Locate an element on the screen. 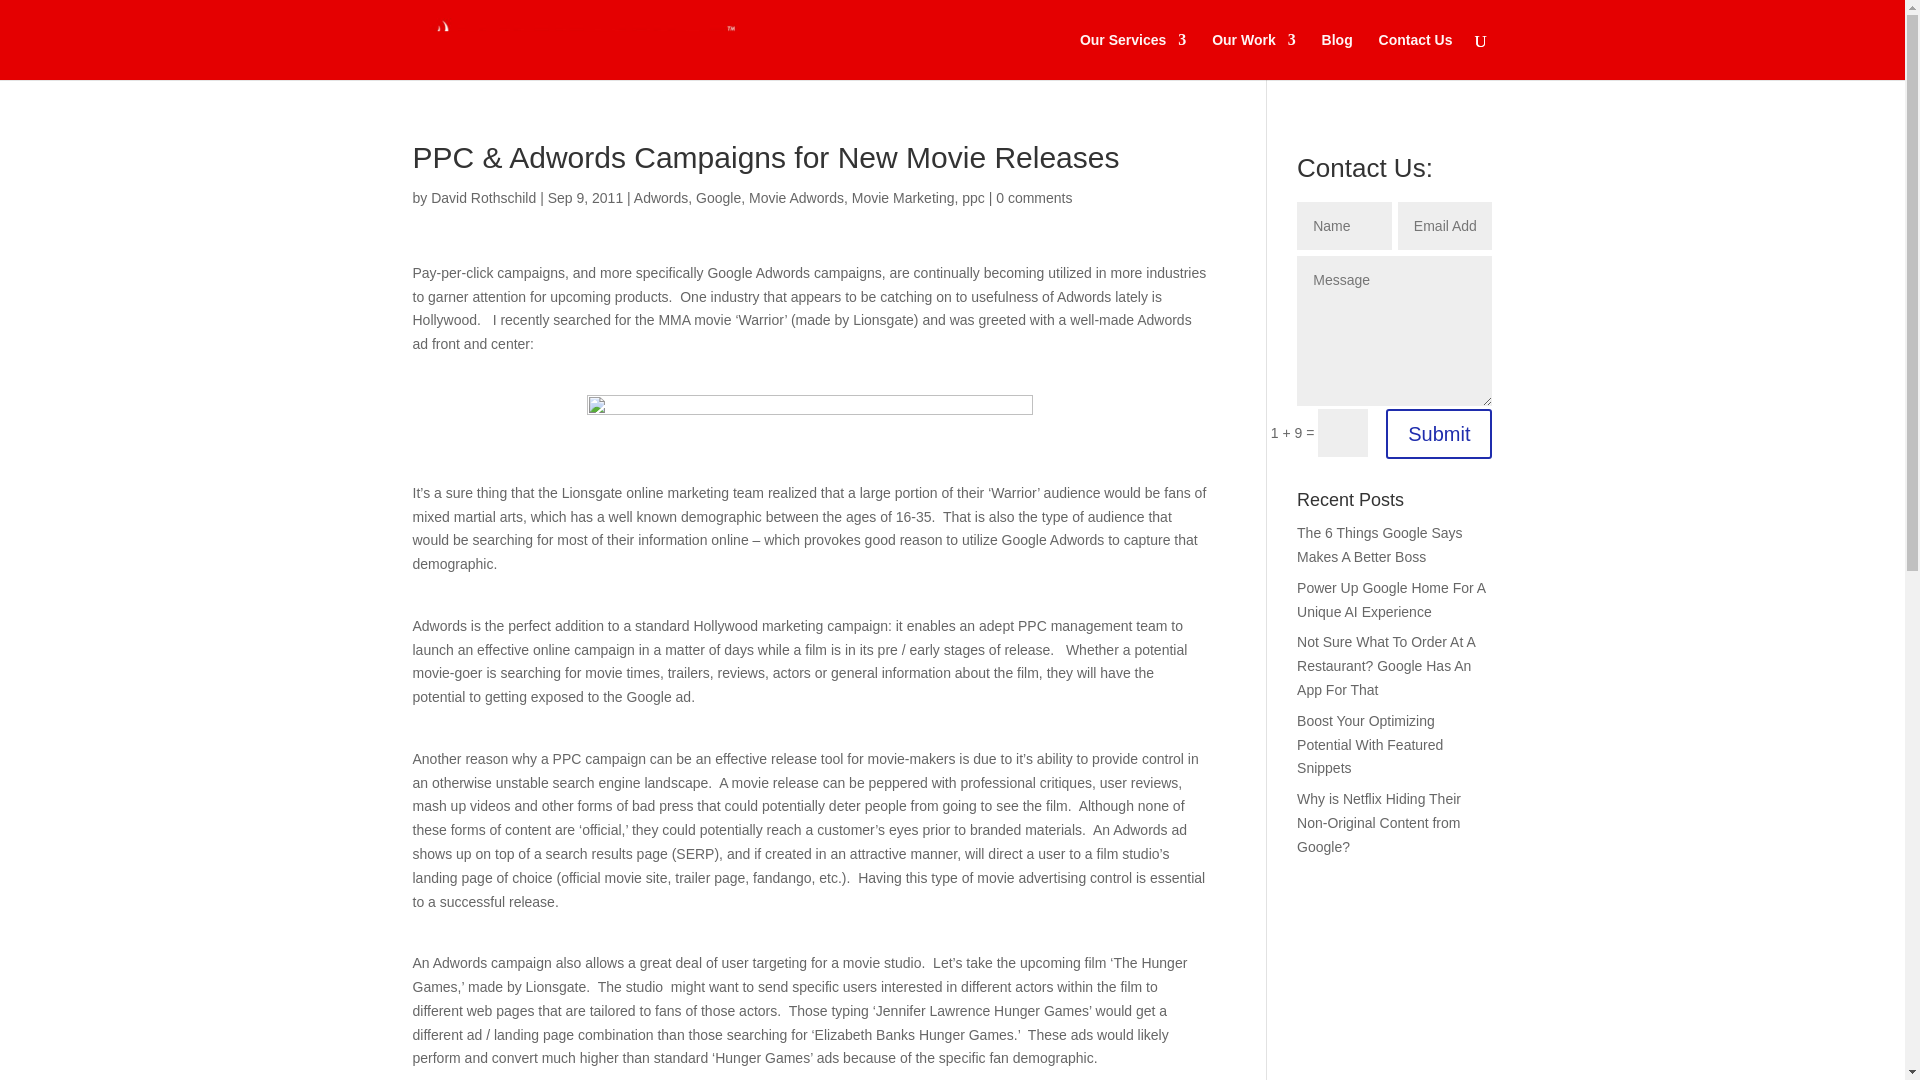 The width and height of the screenshot is (1920, 1080). Adwords PPC Campaigns for Movies is located at coordinates (810, 424).